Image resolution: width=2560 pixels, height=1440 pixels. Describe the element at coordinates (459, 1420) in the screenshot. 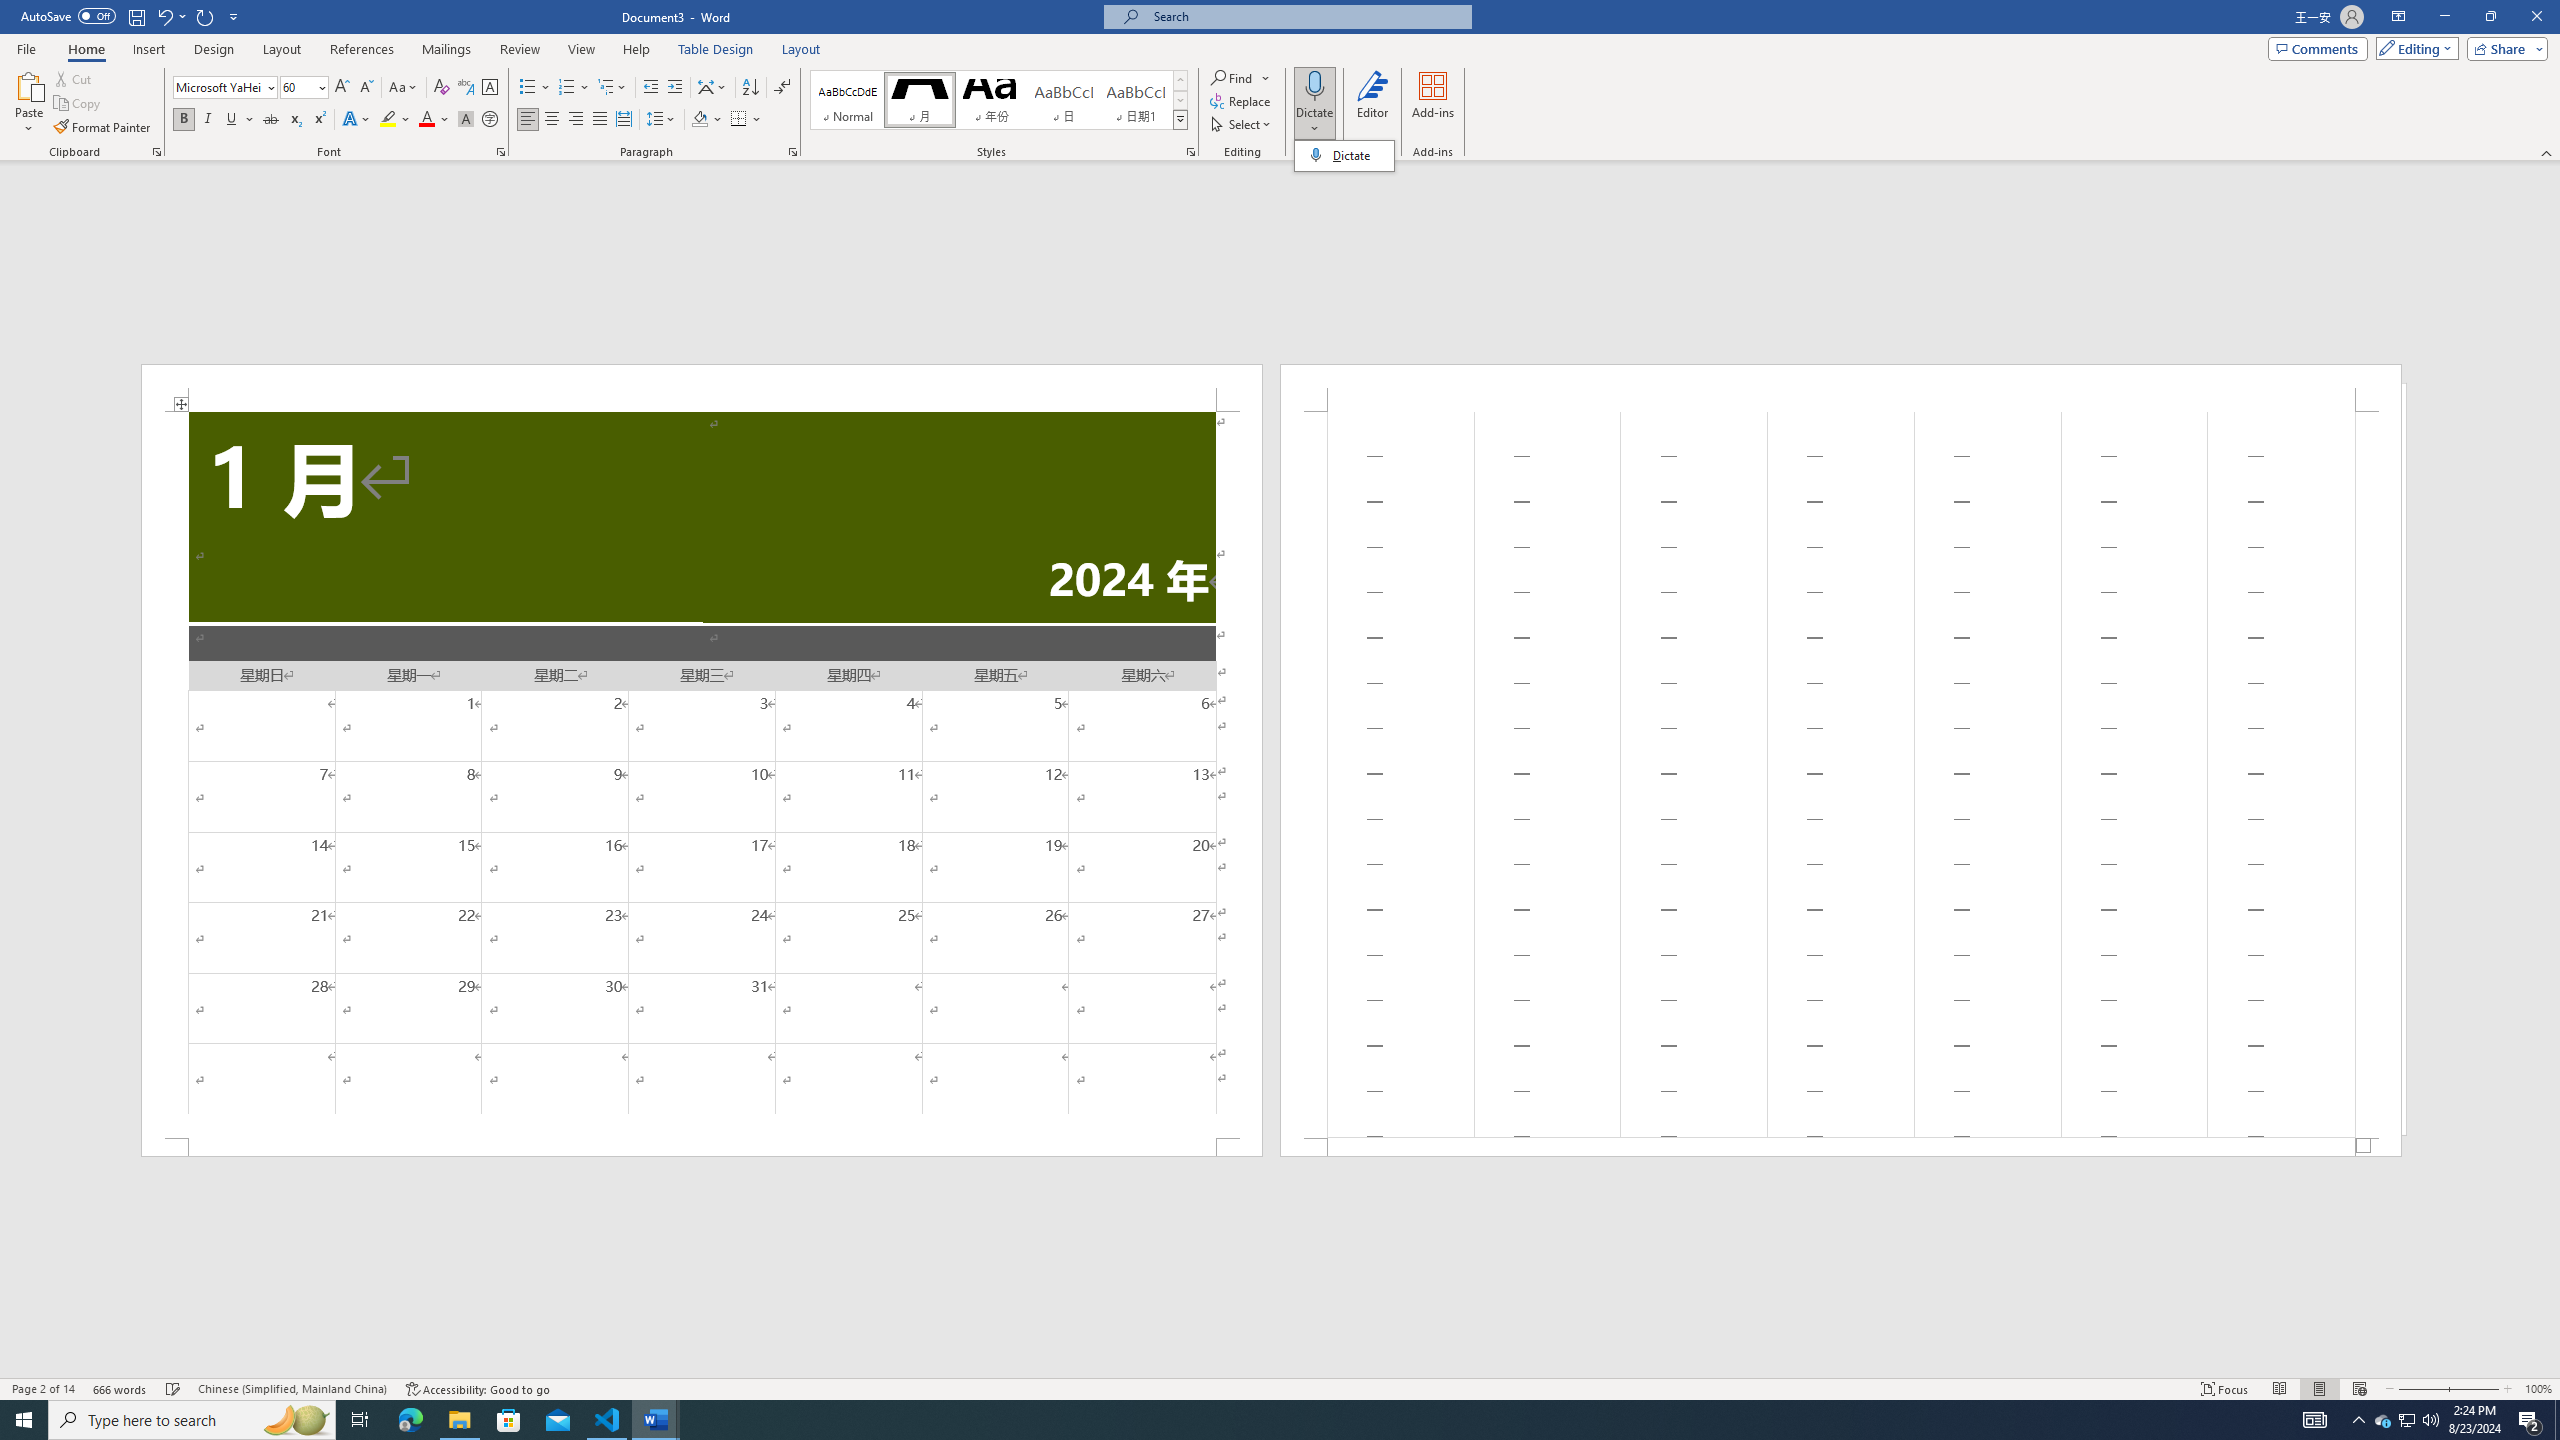

I see `File Explorer - 1 running window` at that location.